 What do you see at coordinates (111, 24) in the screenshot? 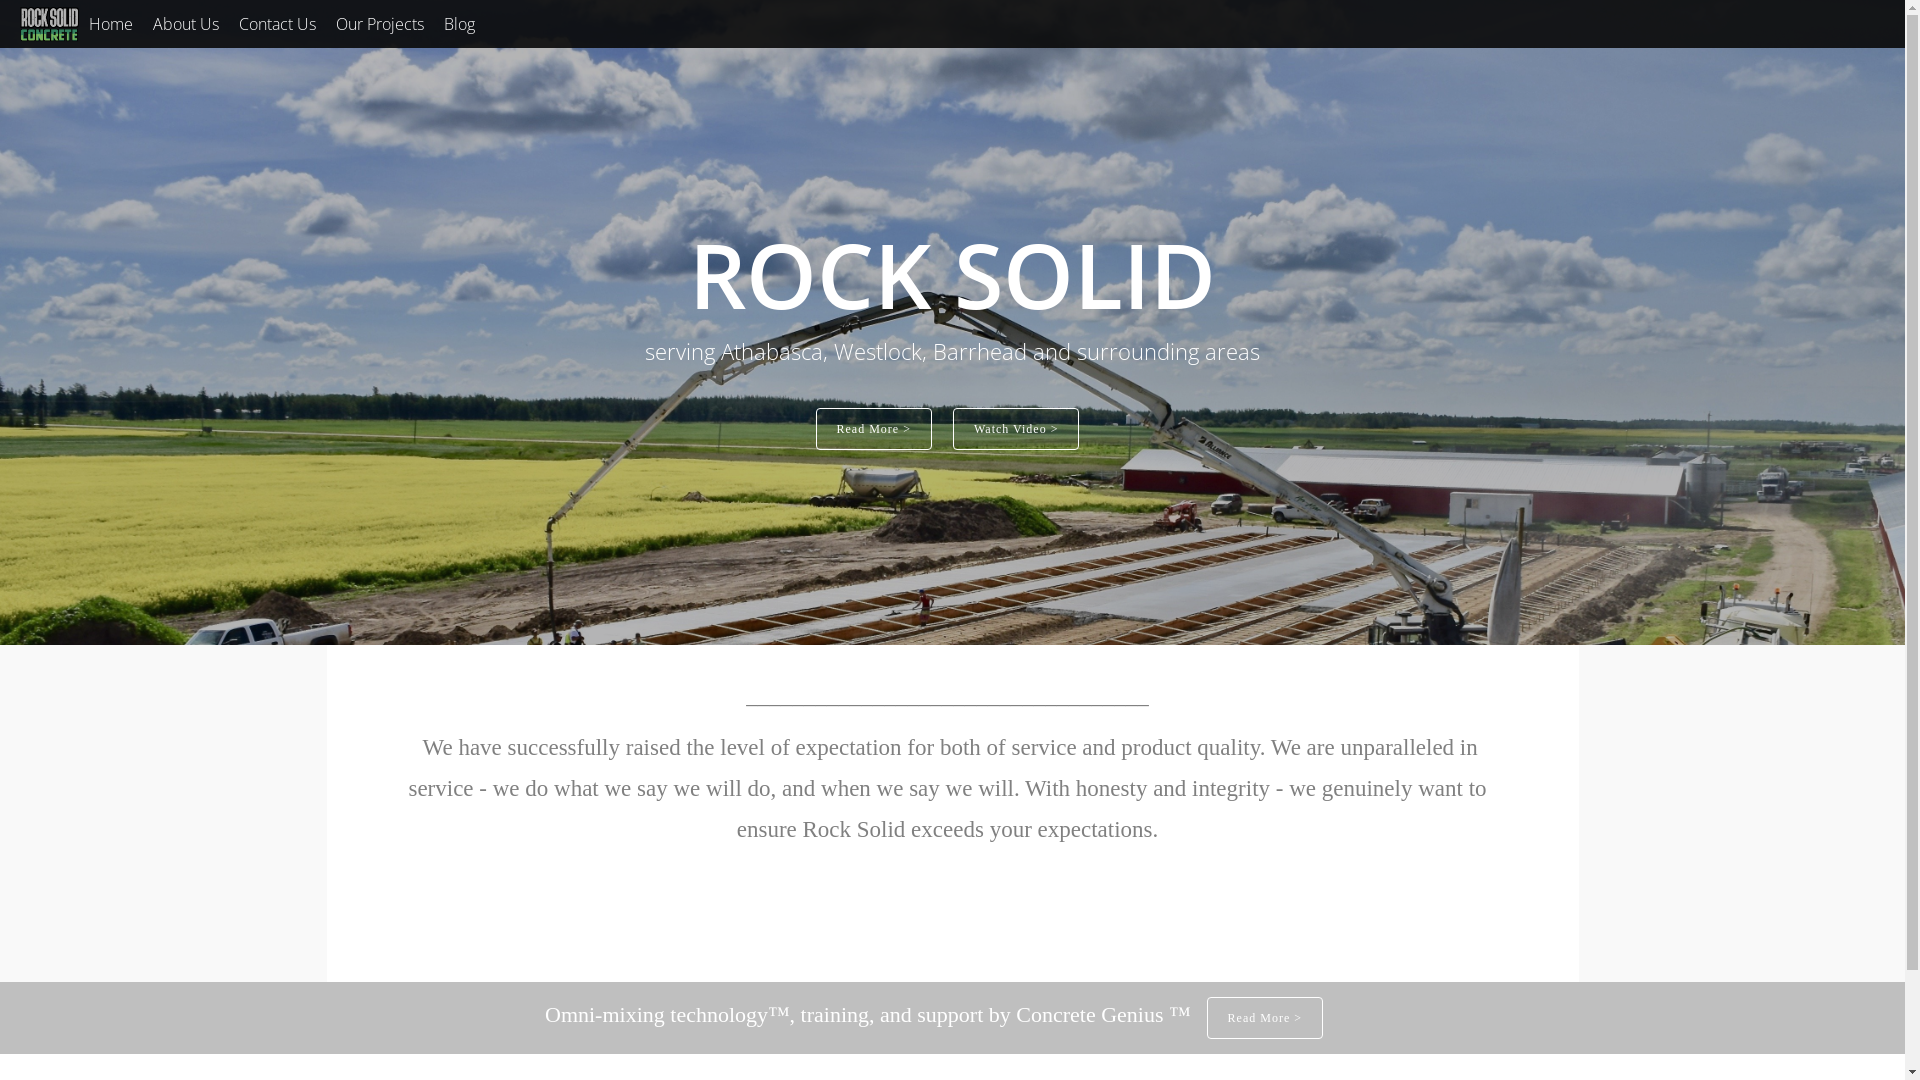
I see `Home` at bounding box center [111, 24].